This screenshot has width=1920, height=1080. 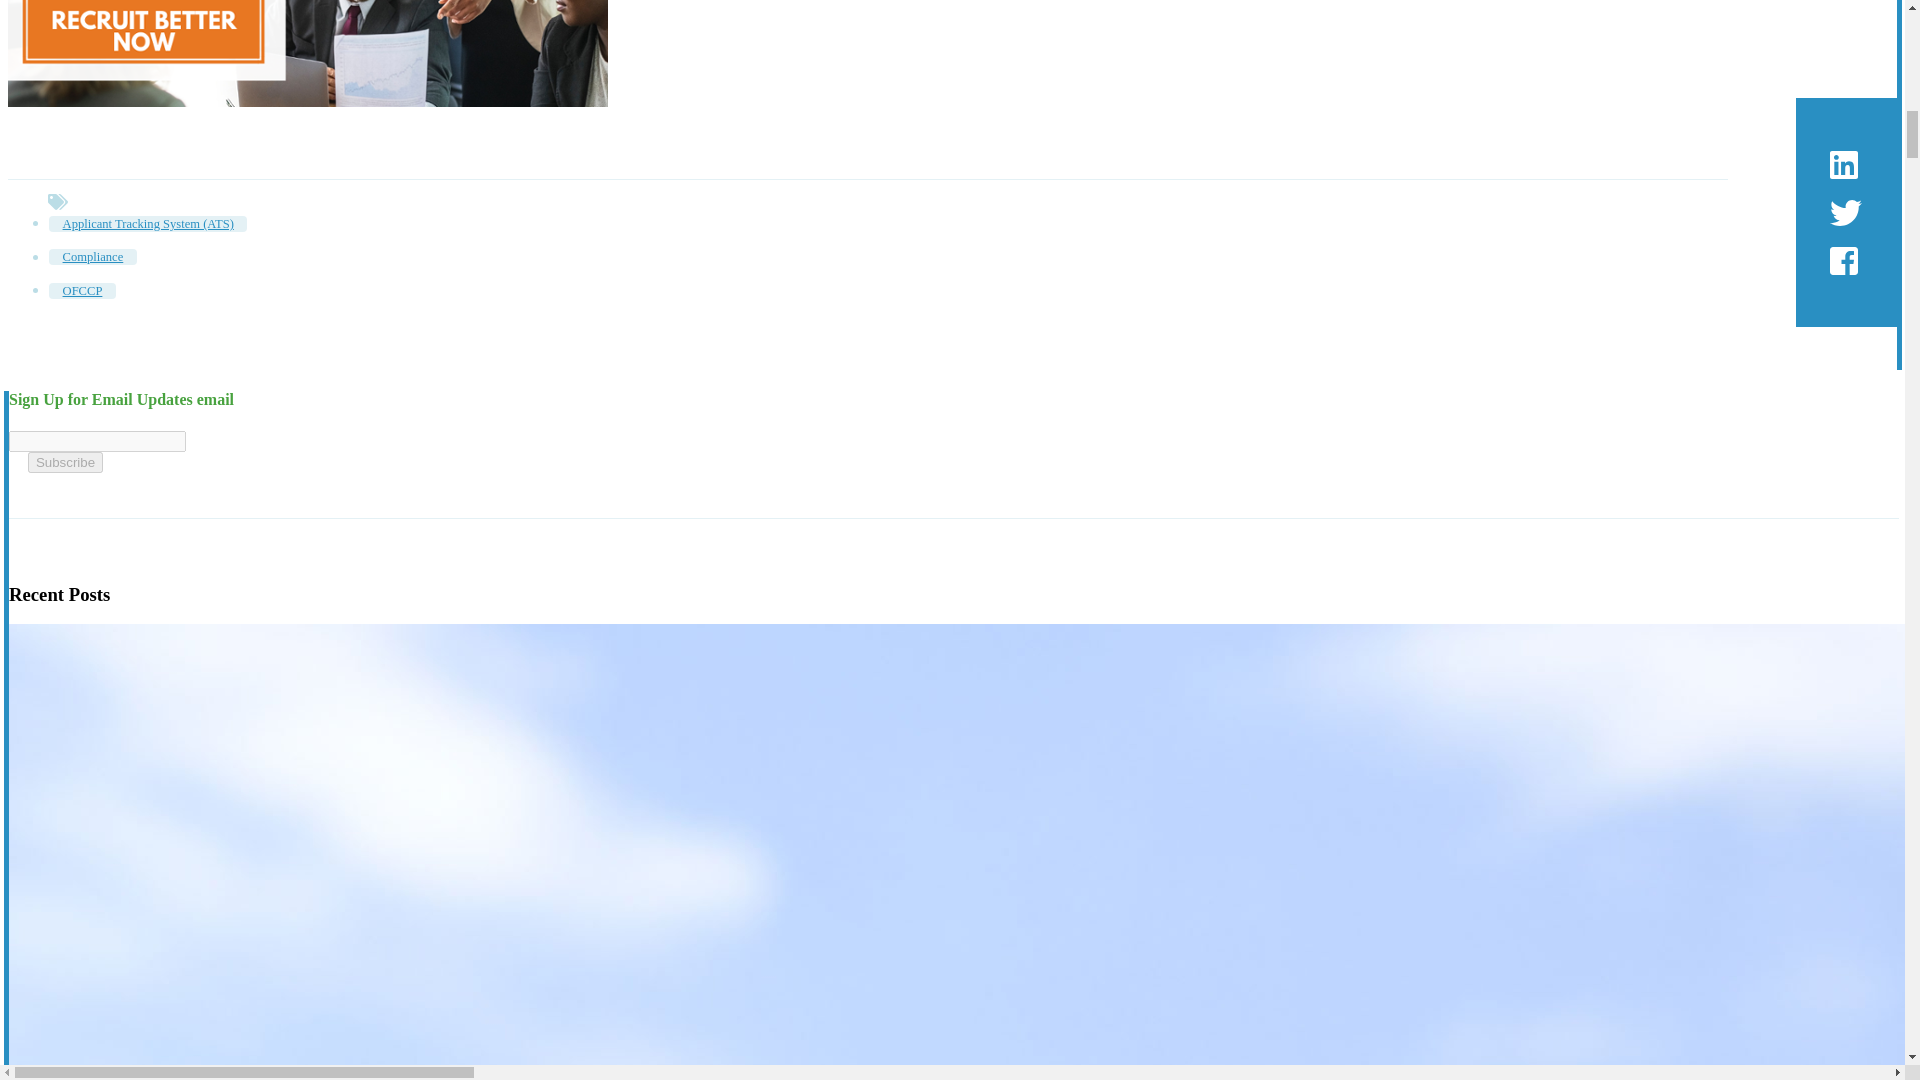 What do you see at coordinates (66, 462) in the screenshot?
I see `Subscribe` at bounding box center [66, 462].